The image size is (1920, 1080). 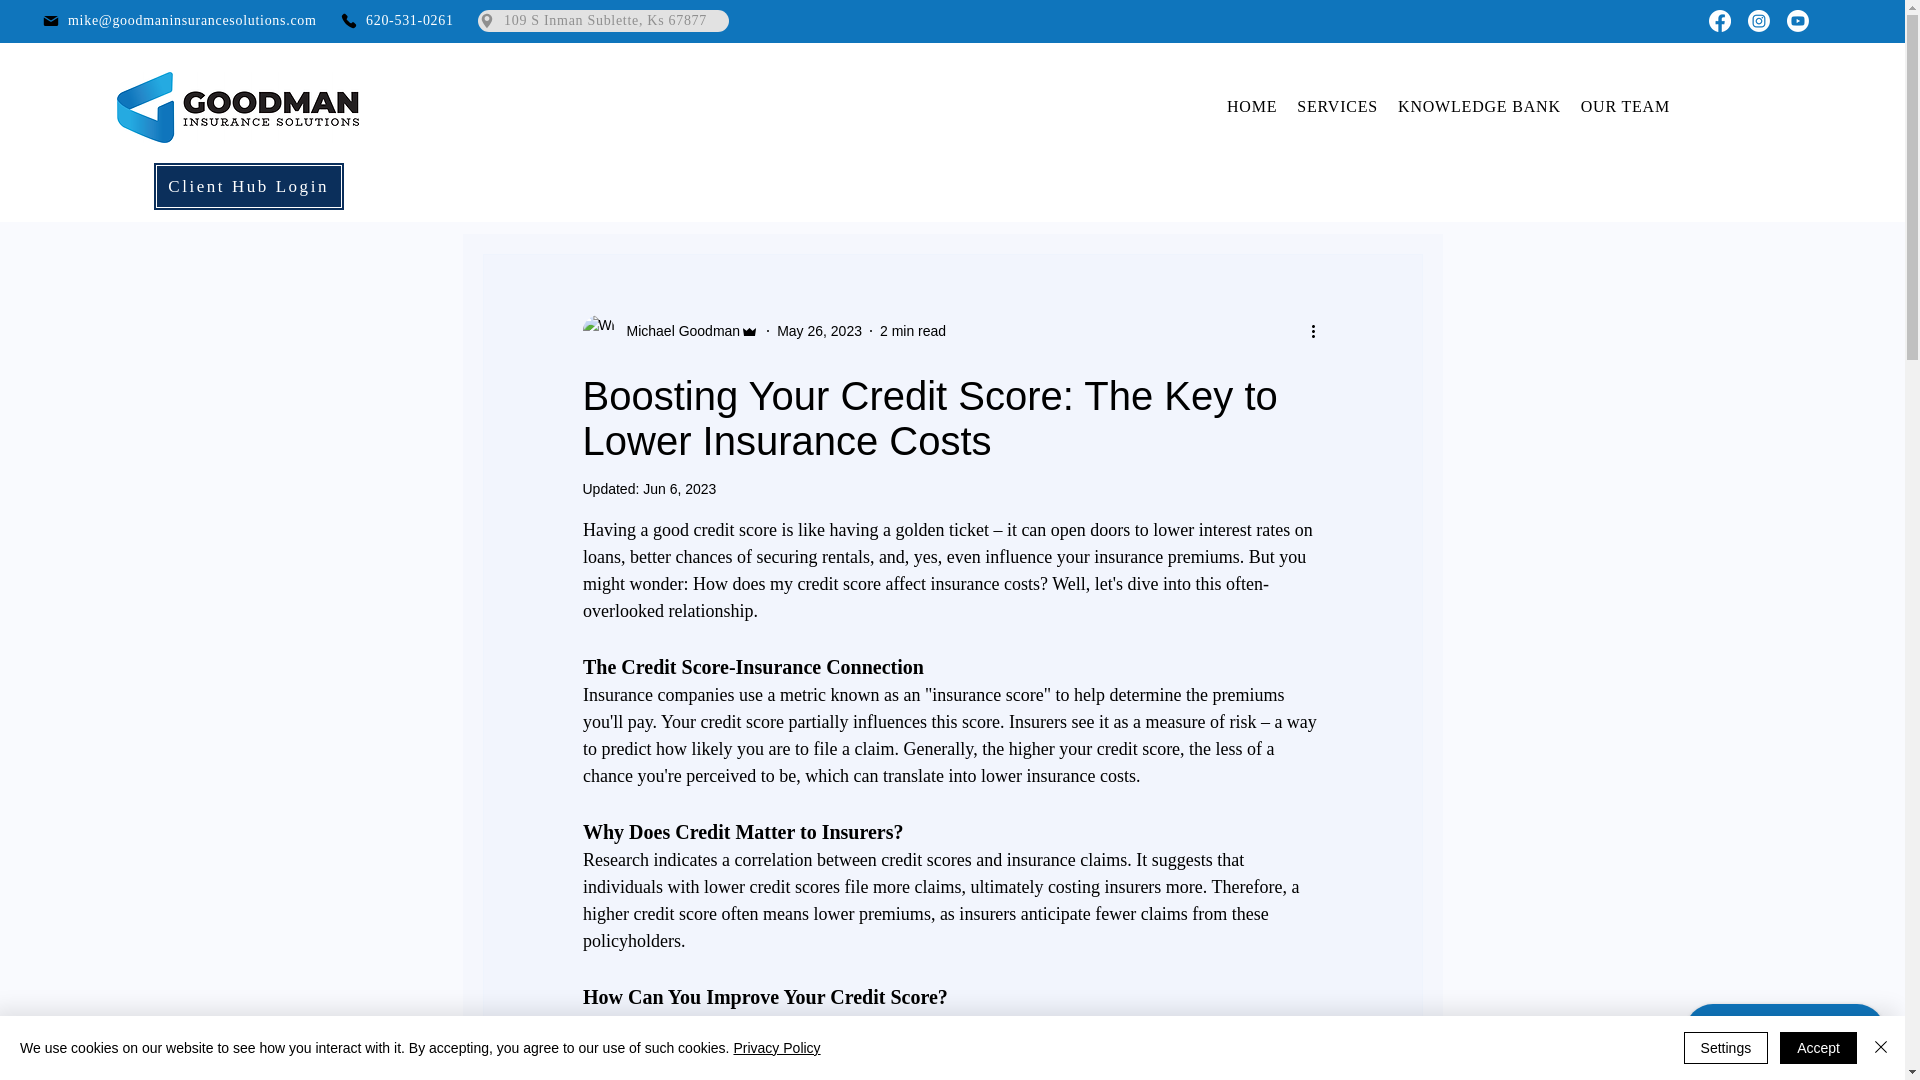 I want to click on HOME, so click(x=1252, y=106).